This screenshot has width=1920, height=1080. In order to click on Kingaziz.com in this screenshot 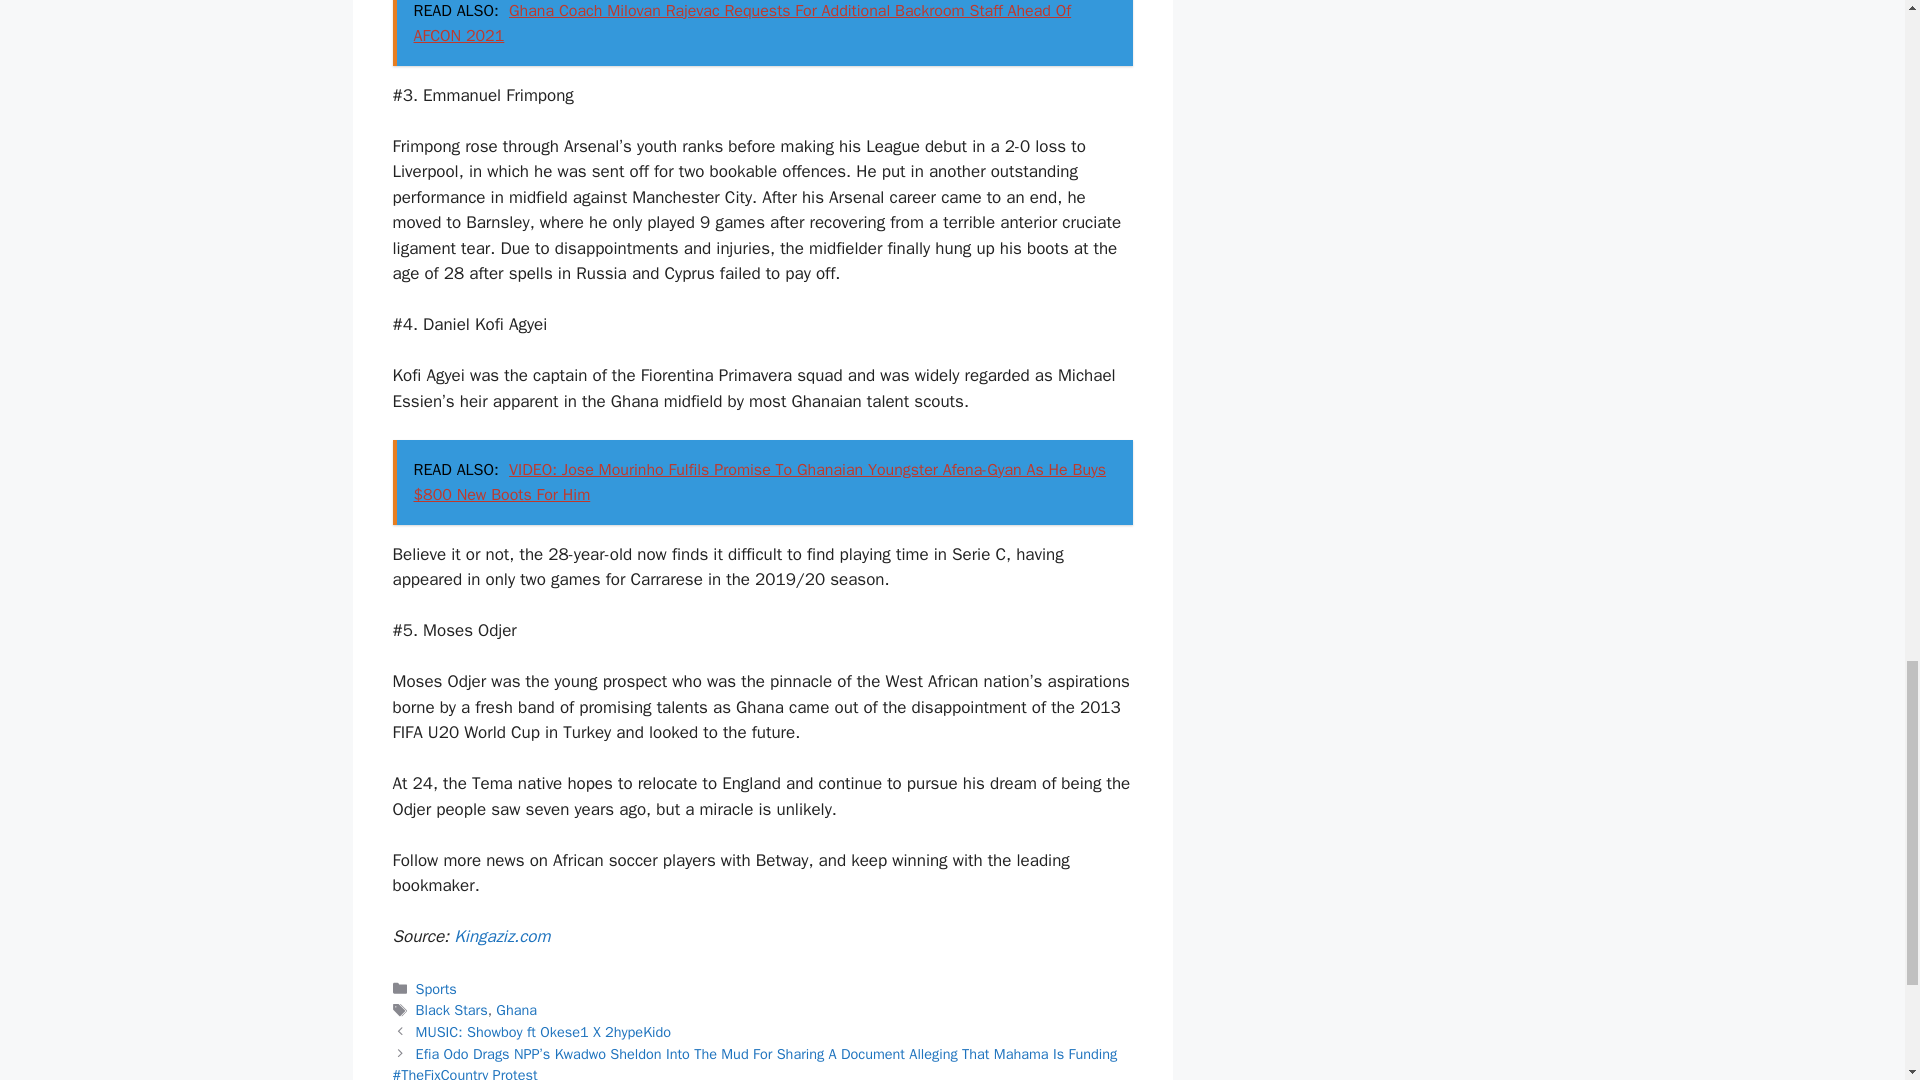, I will do `click(501, 936)`.